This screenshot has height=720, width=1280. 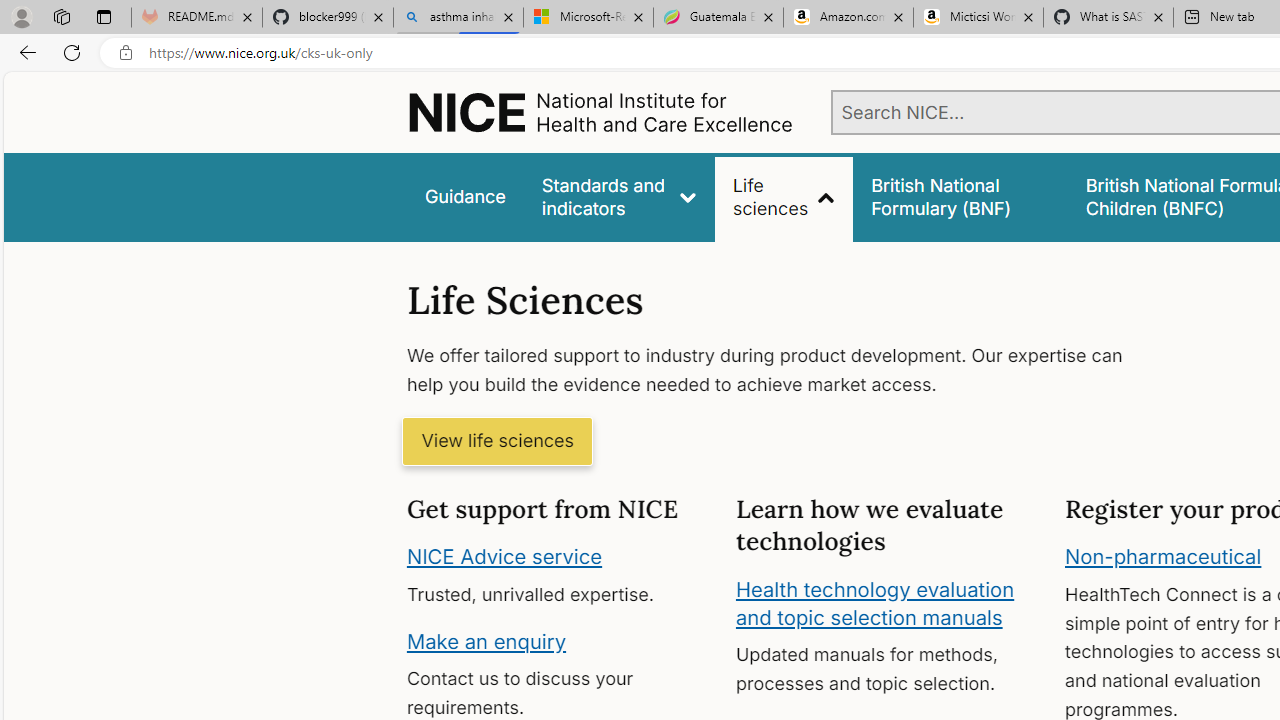 What do you see at coordinates (458, 18) in the screenshot?
I see `asthma inhaler - Search` at bounding box center [458, 18].